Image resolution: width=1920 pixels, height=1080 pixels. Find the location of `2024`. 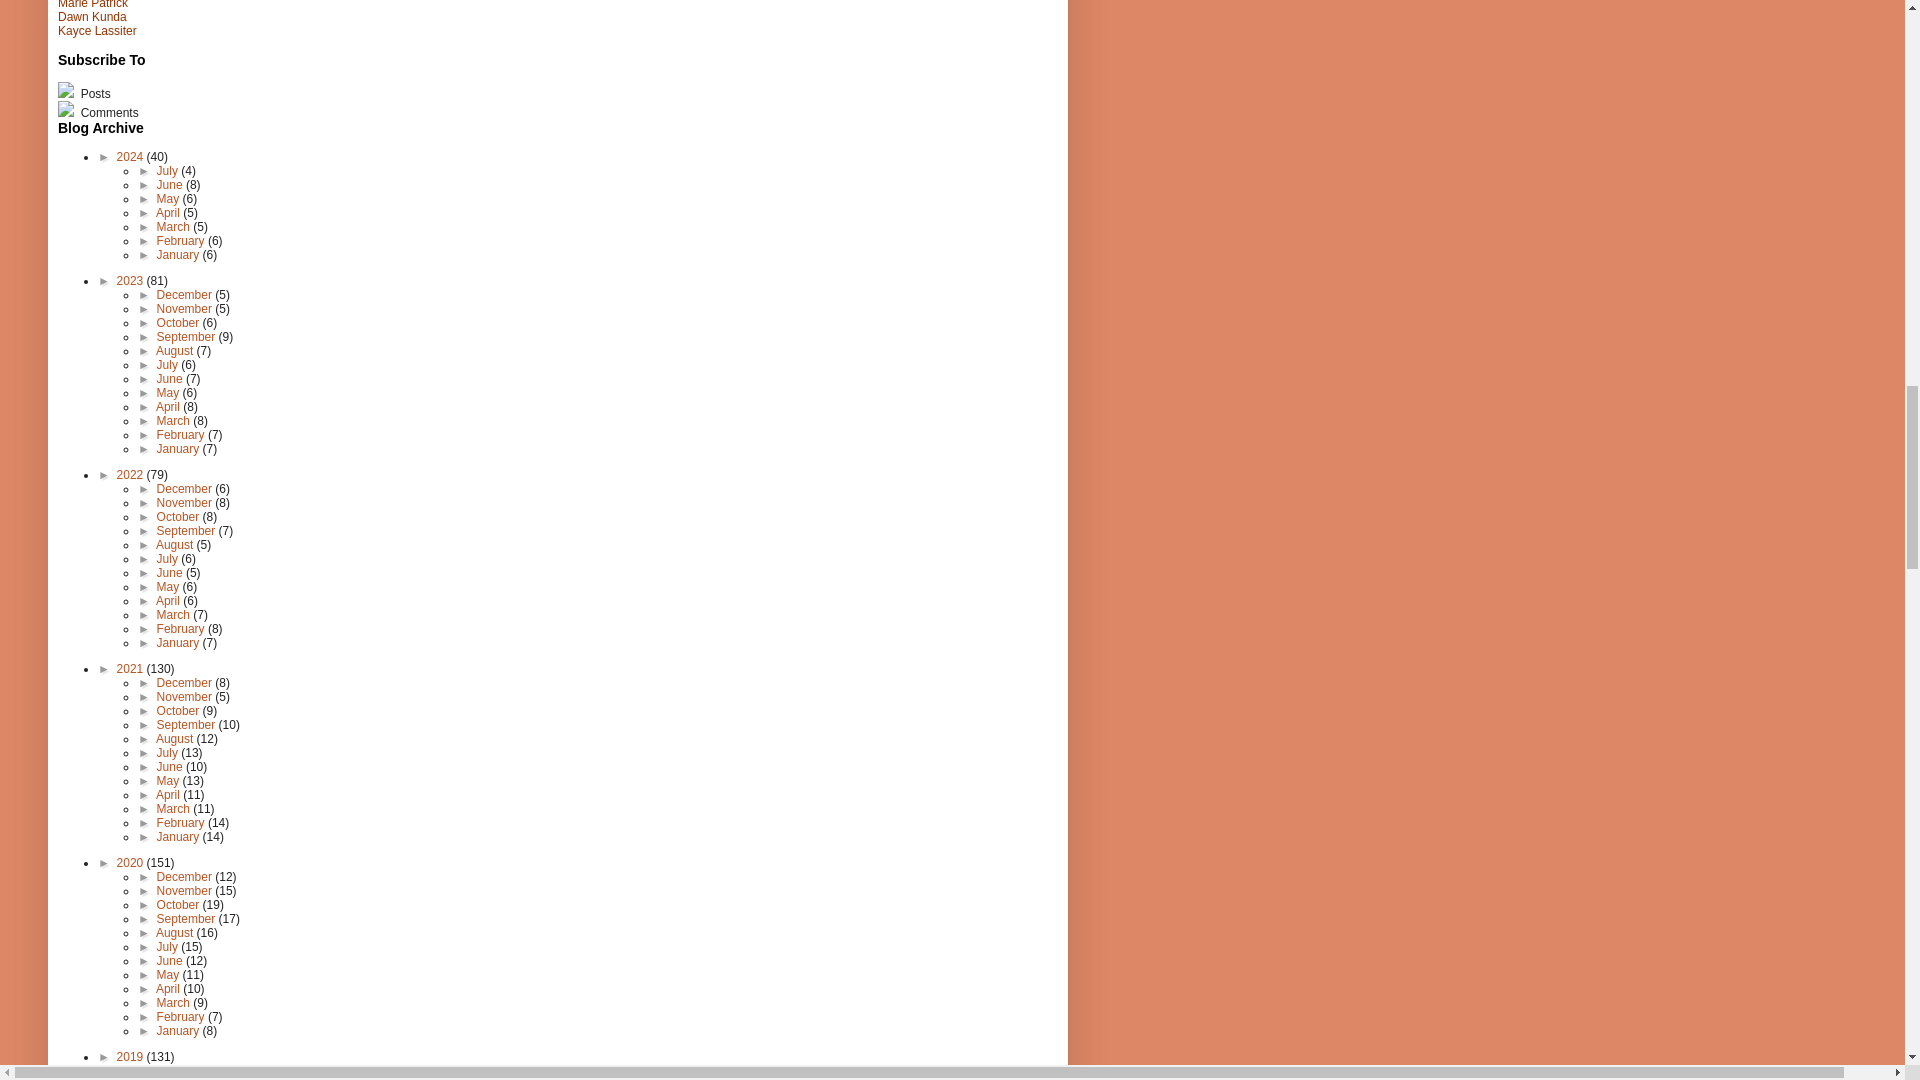

2024 is located at coordinates (132, 157).